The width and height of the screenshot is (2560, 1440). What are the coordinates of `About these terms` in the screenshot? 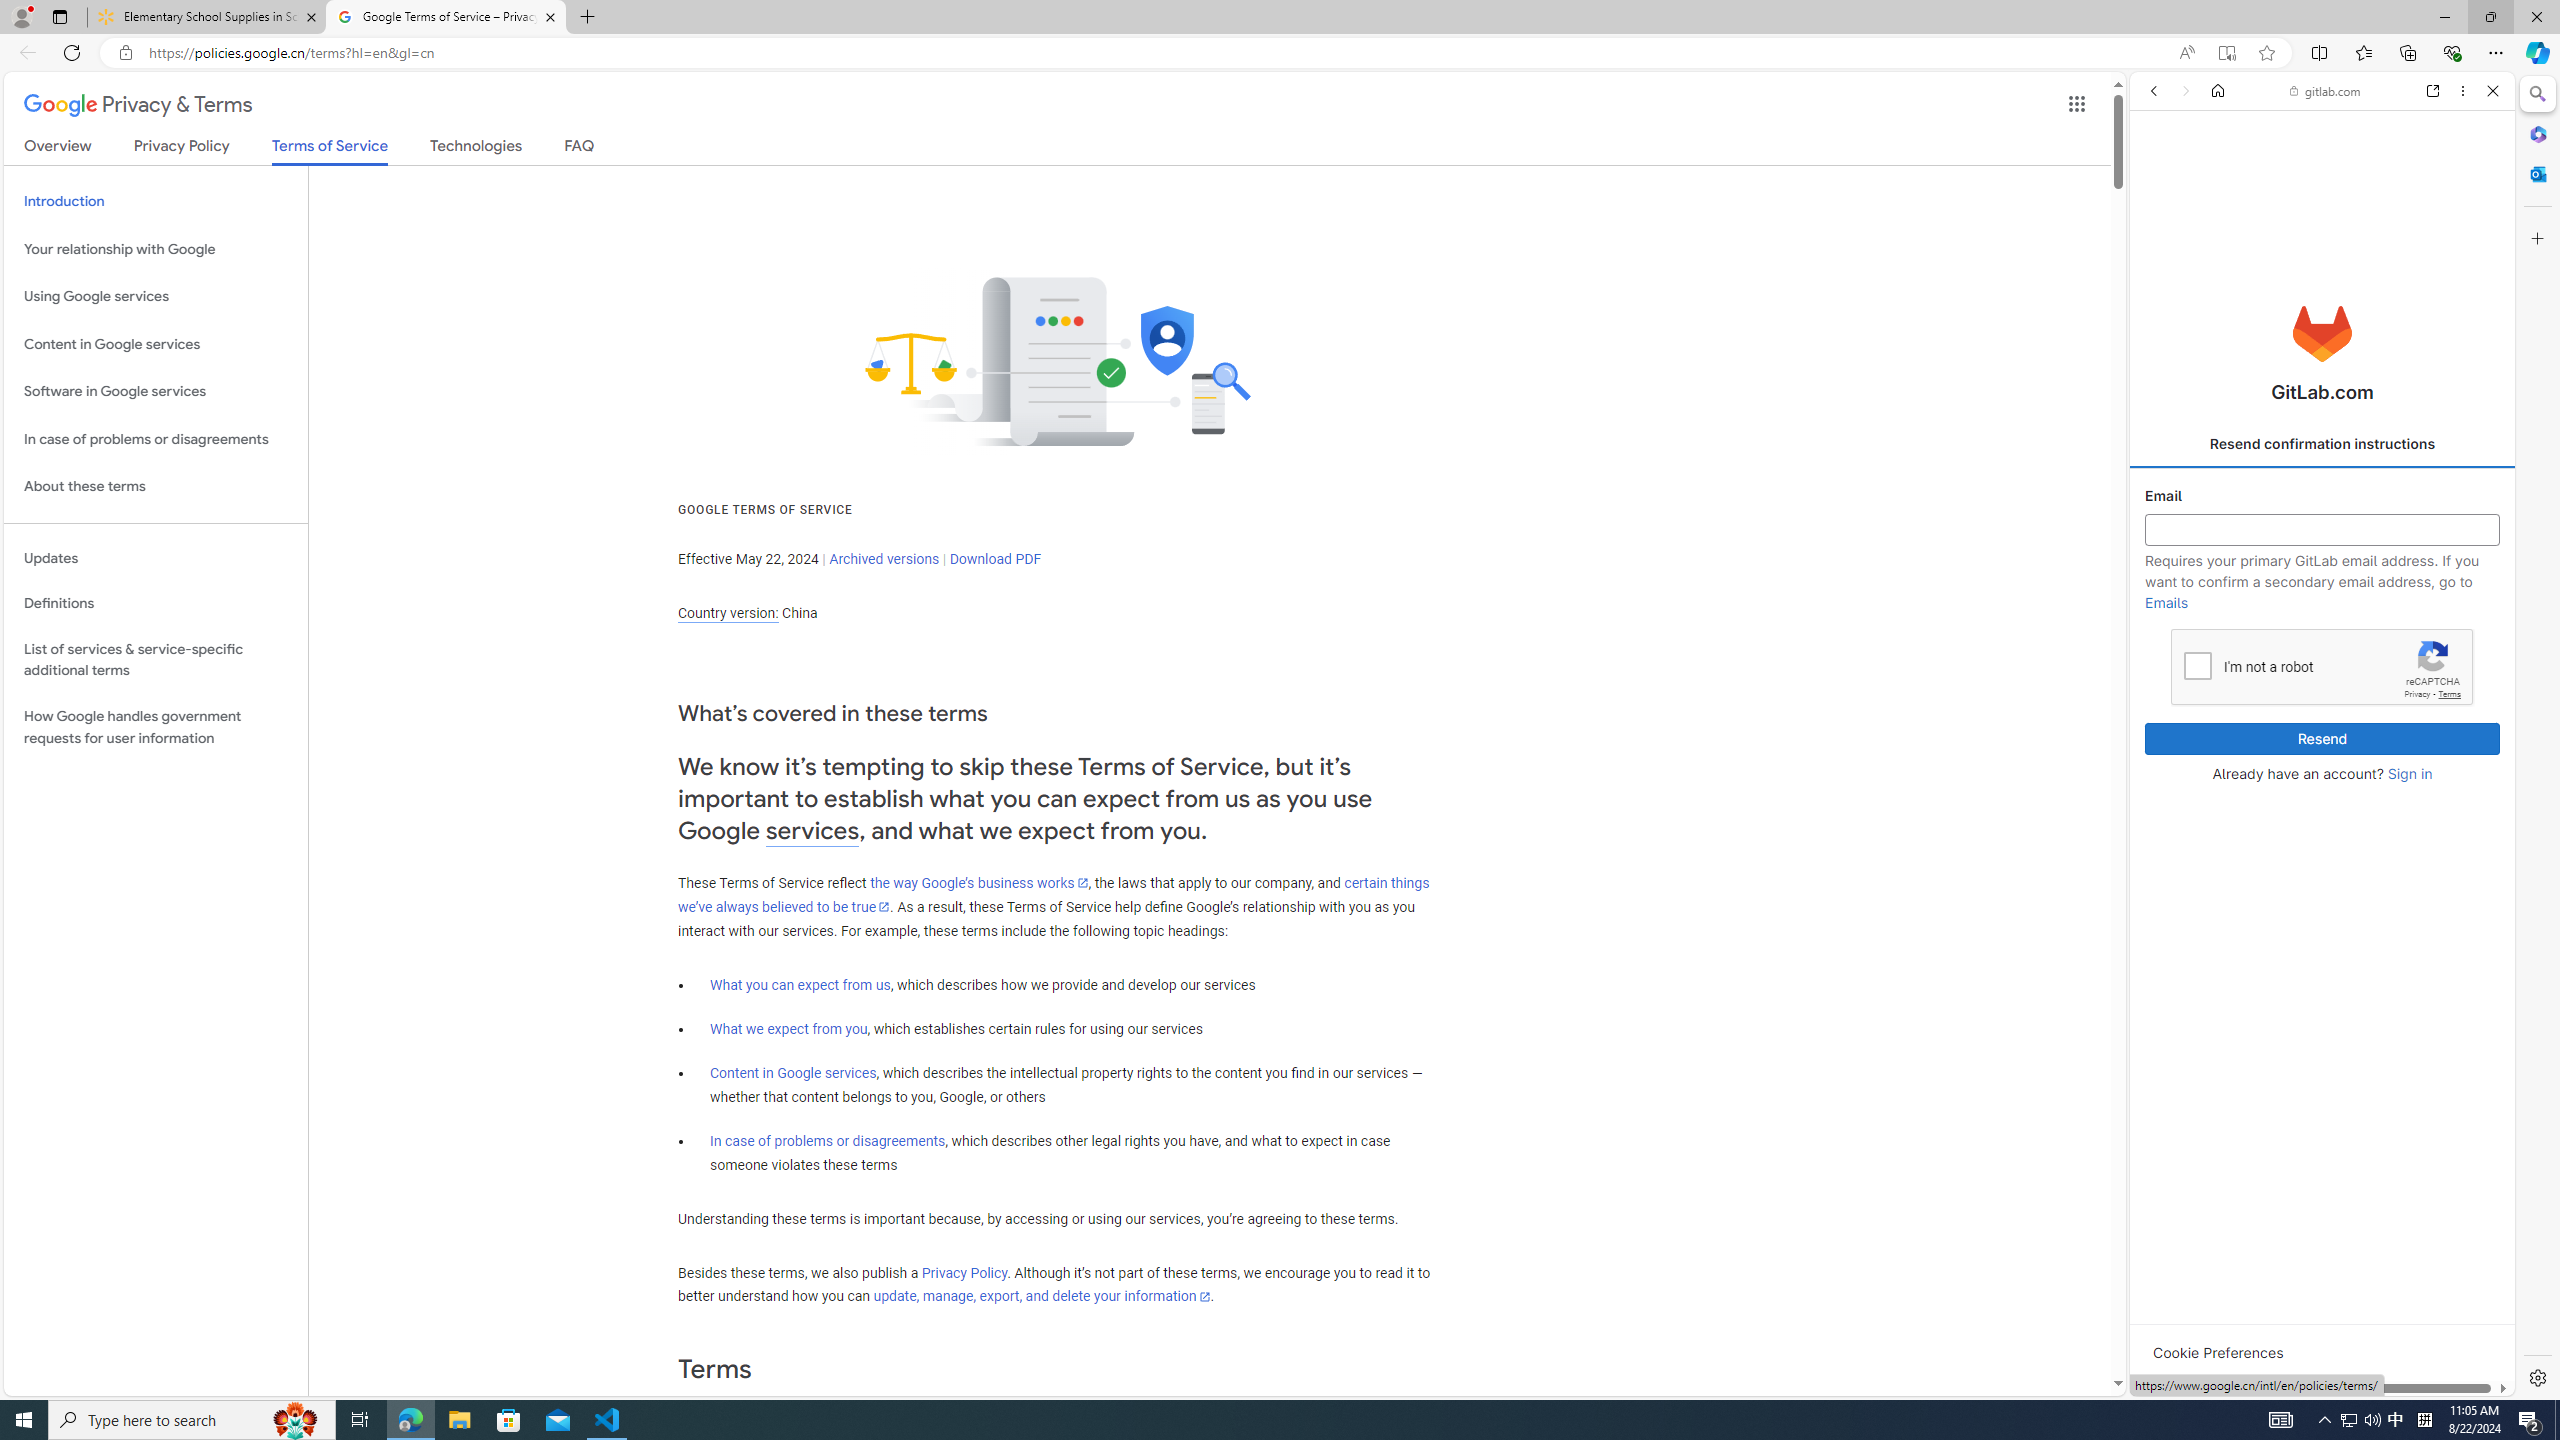 It's located at (156, 487).